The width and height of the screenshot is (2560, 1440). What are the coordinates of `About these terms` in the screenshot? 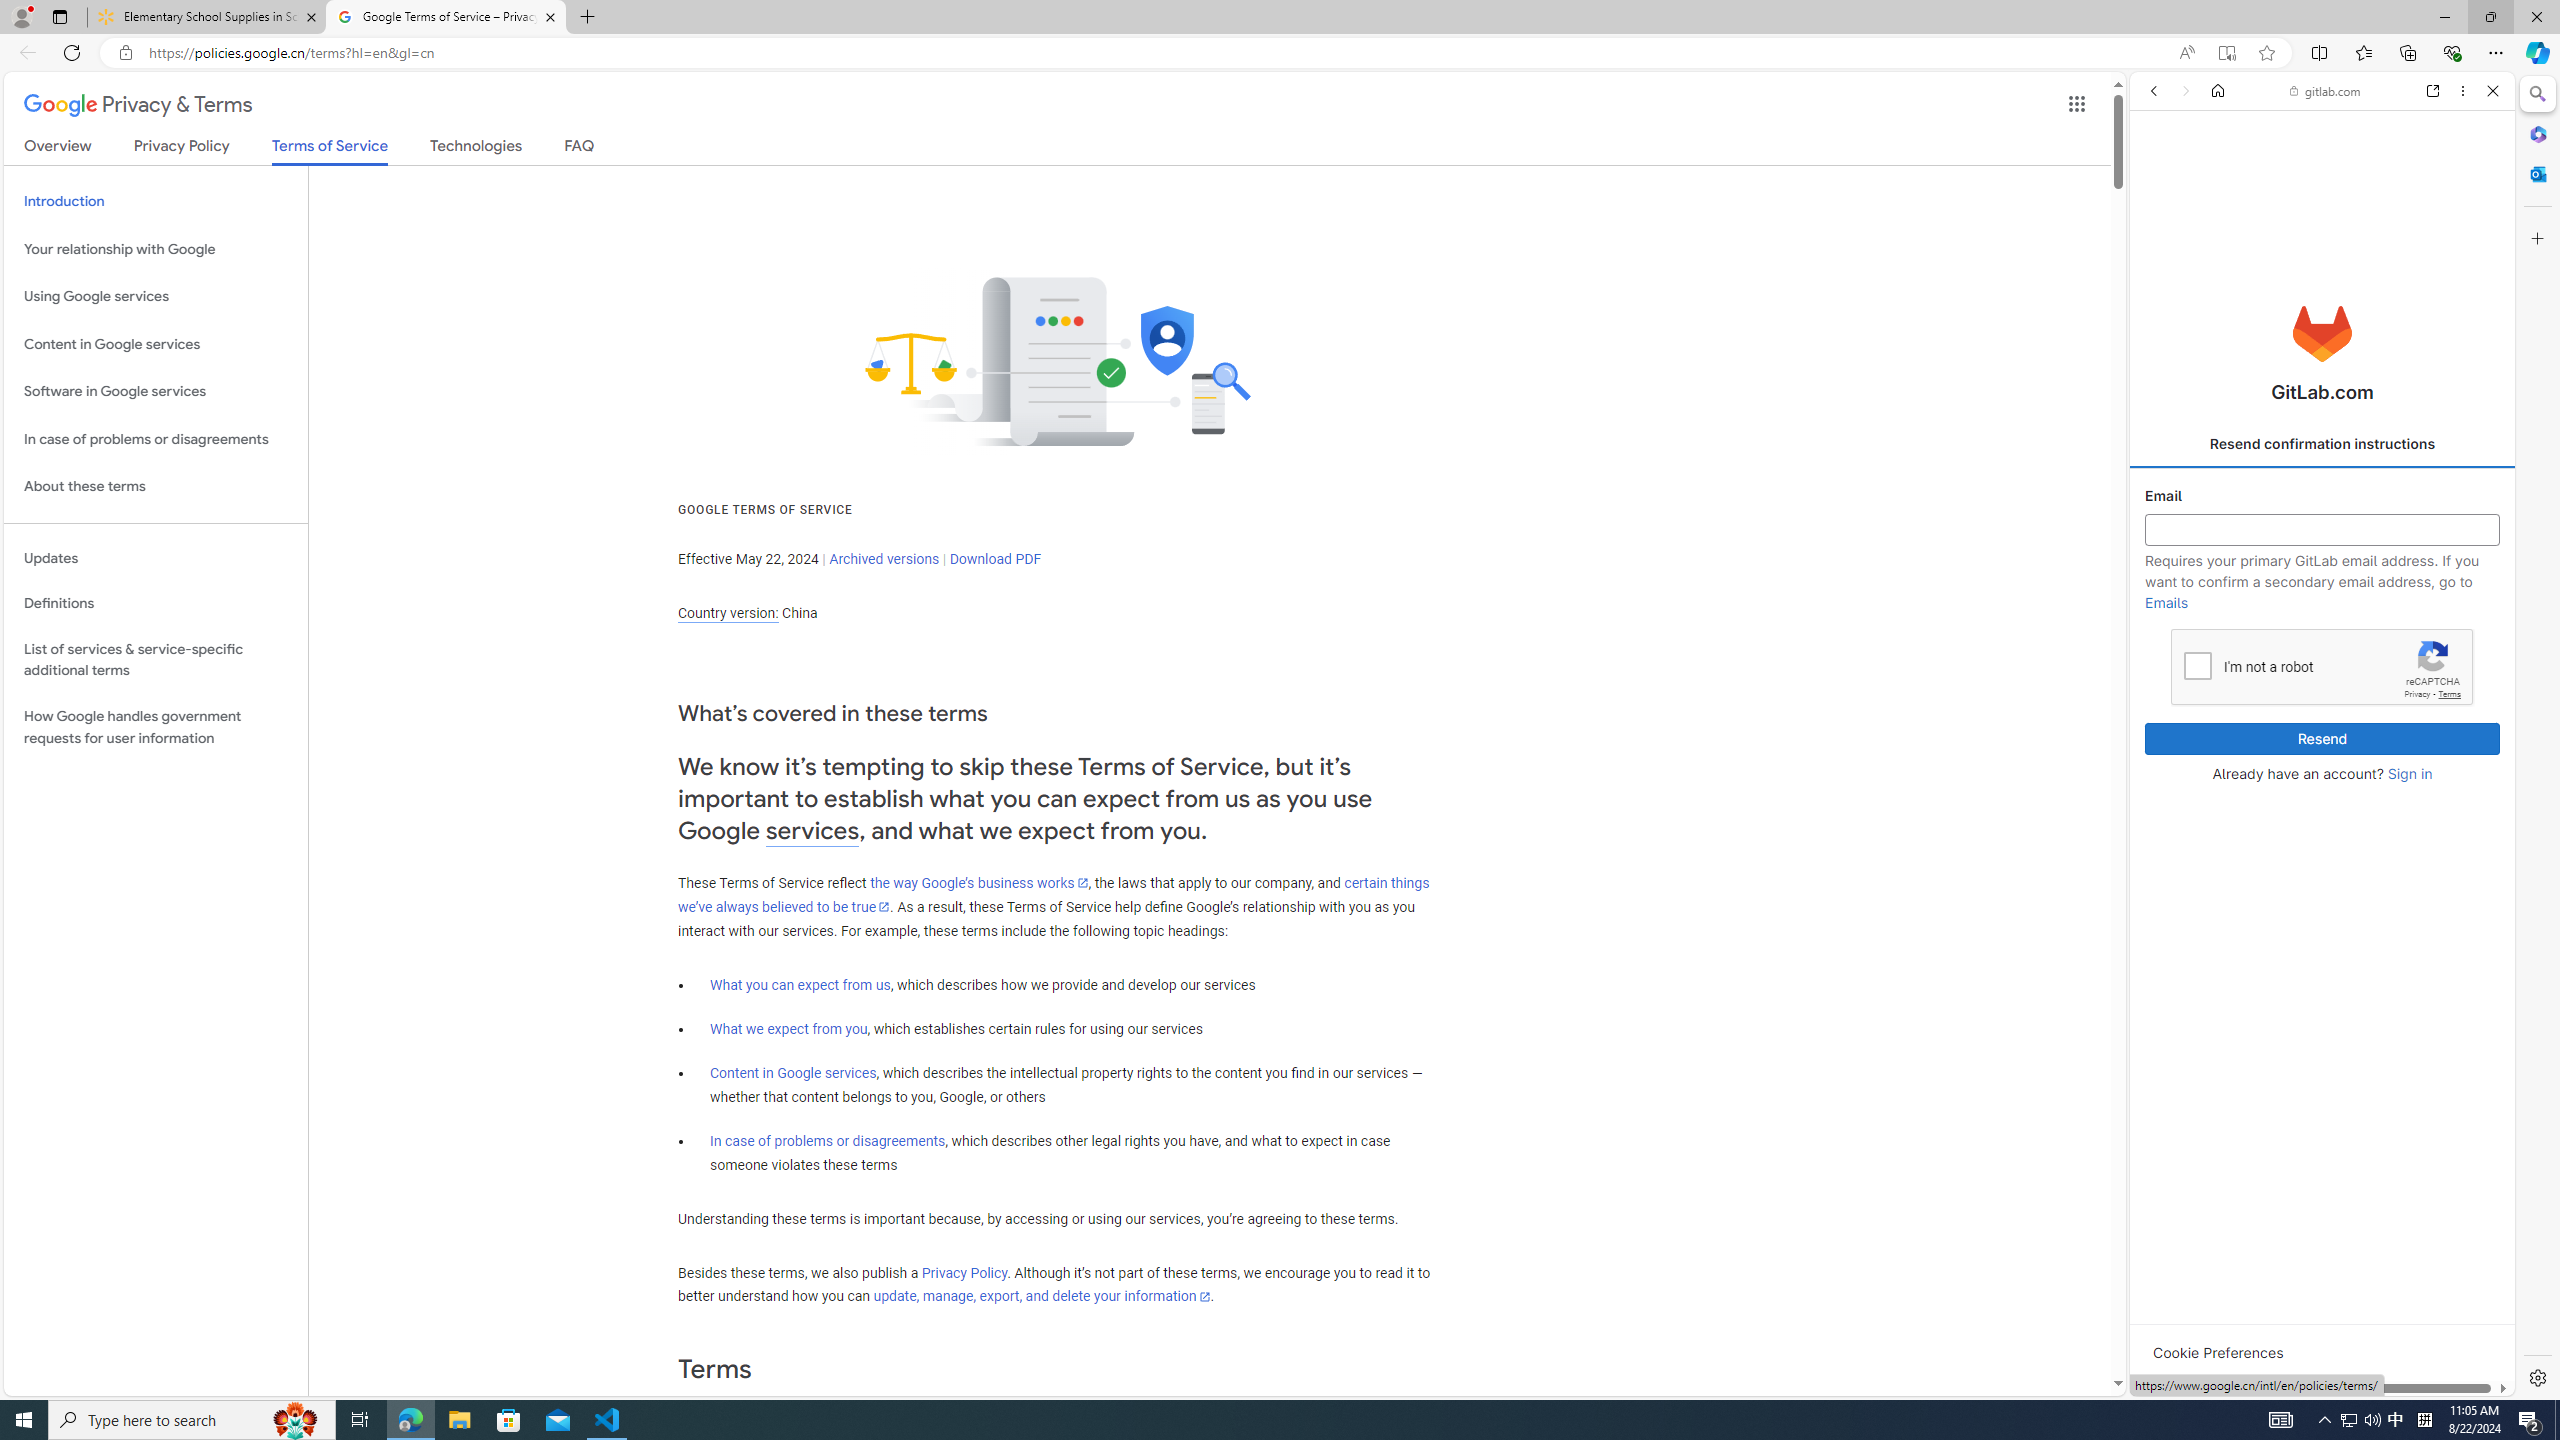 It's located at (156, 487).